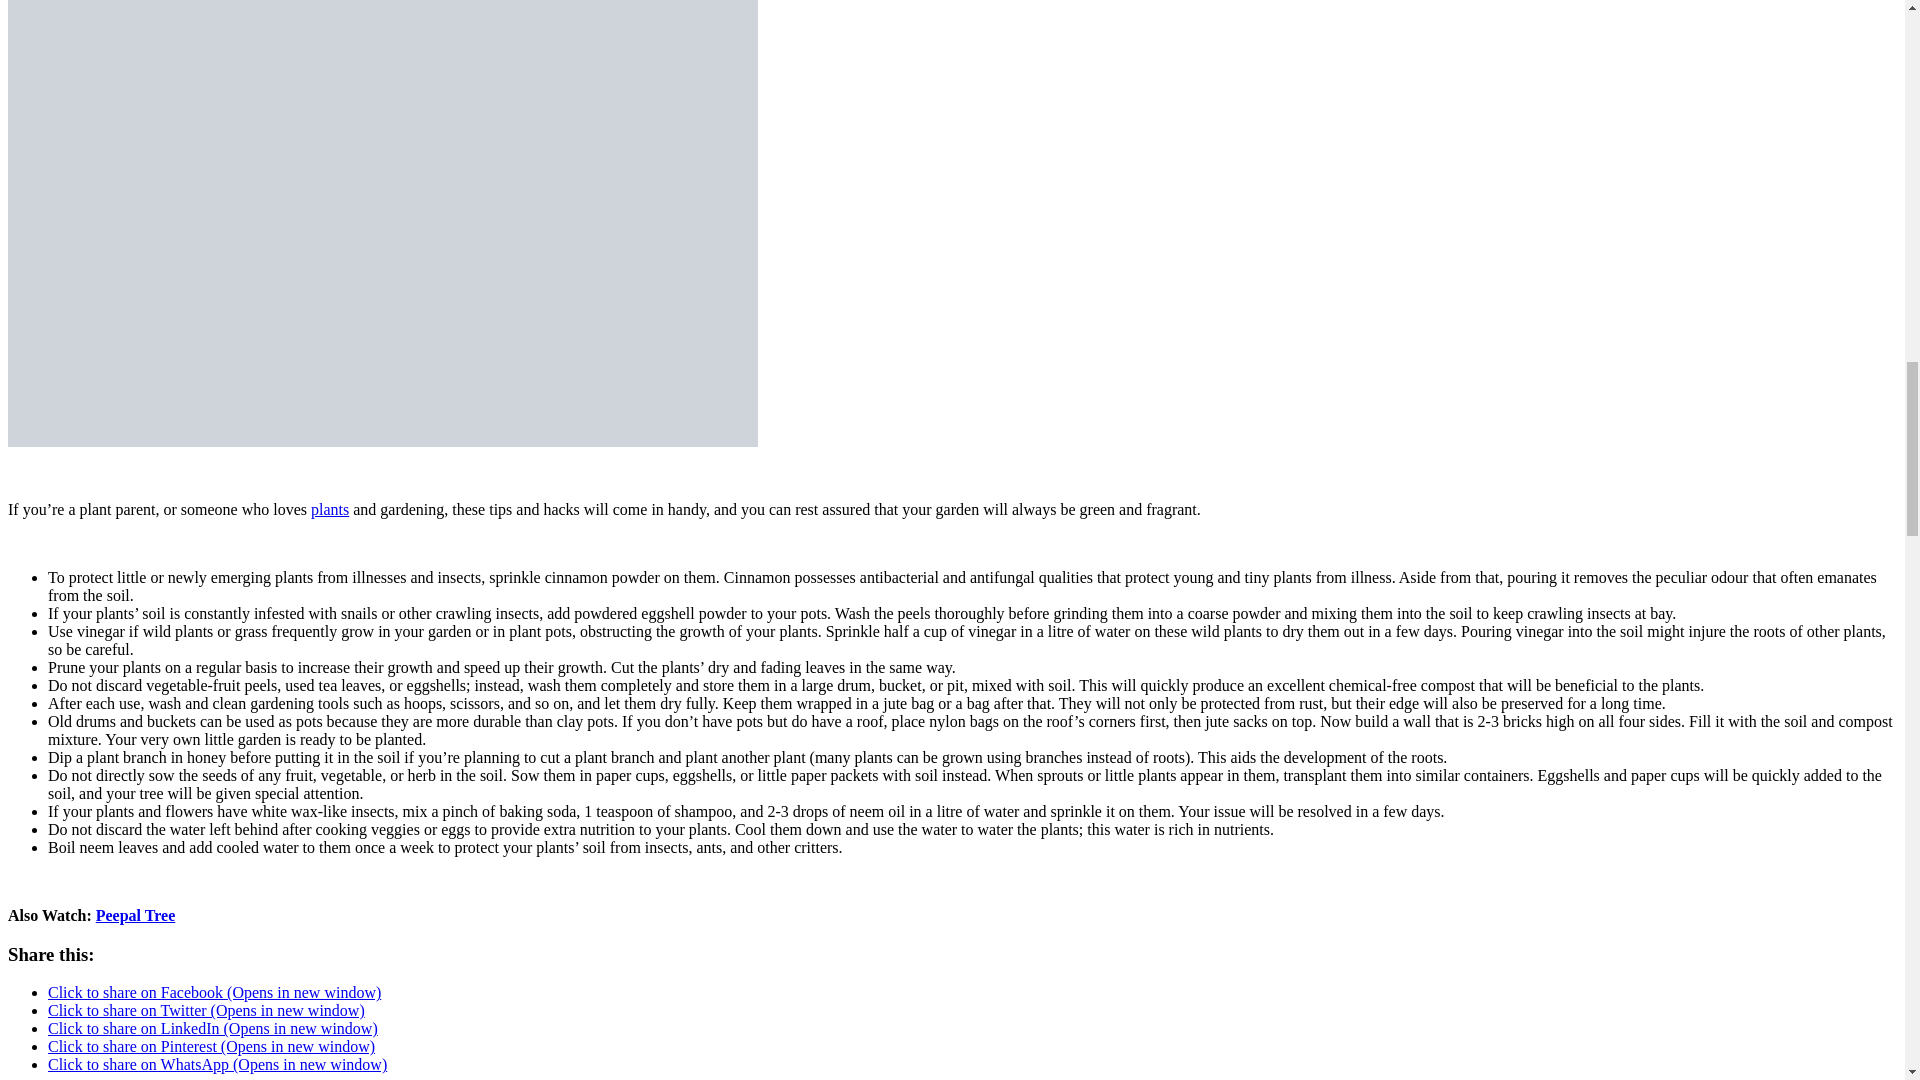 This screenshot has width=1920, height=1080. I want to click on Click to share on Facebook, so click(214, 992).